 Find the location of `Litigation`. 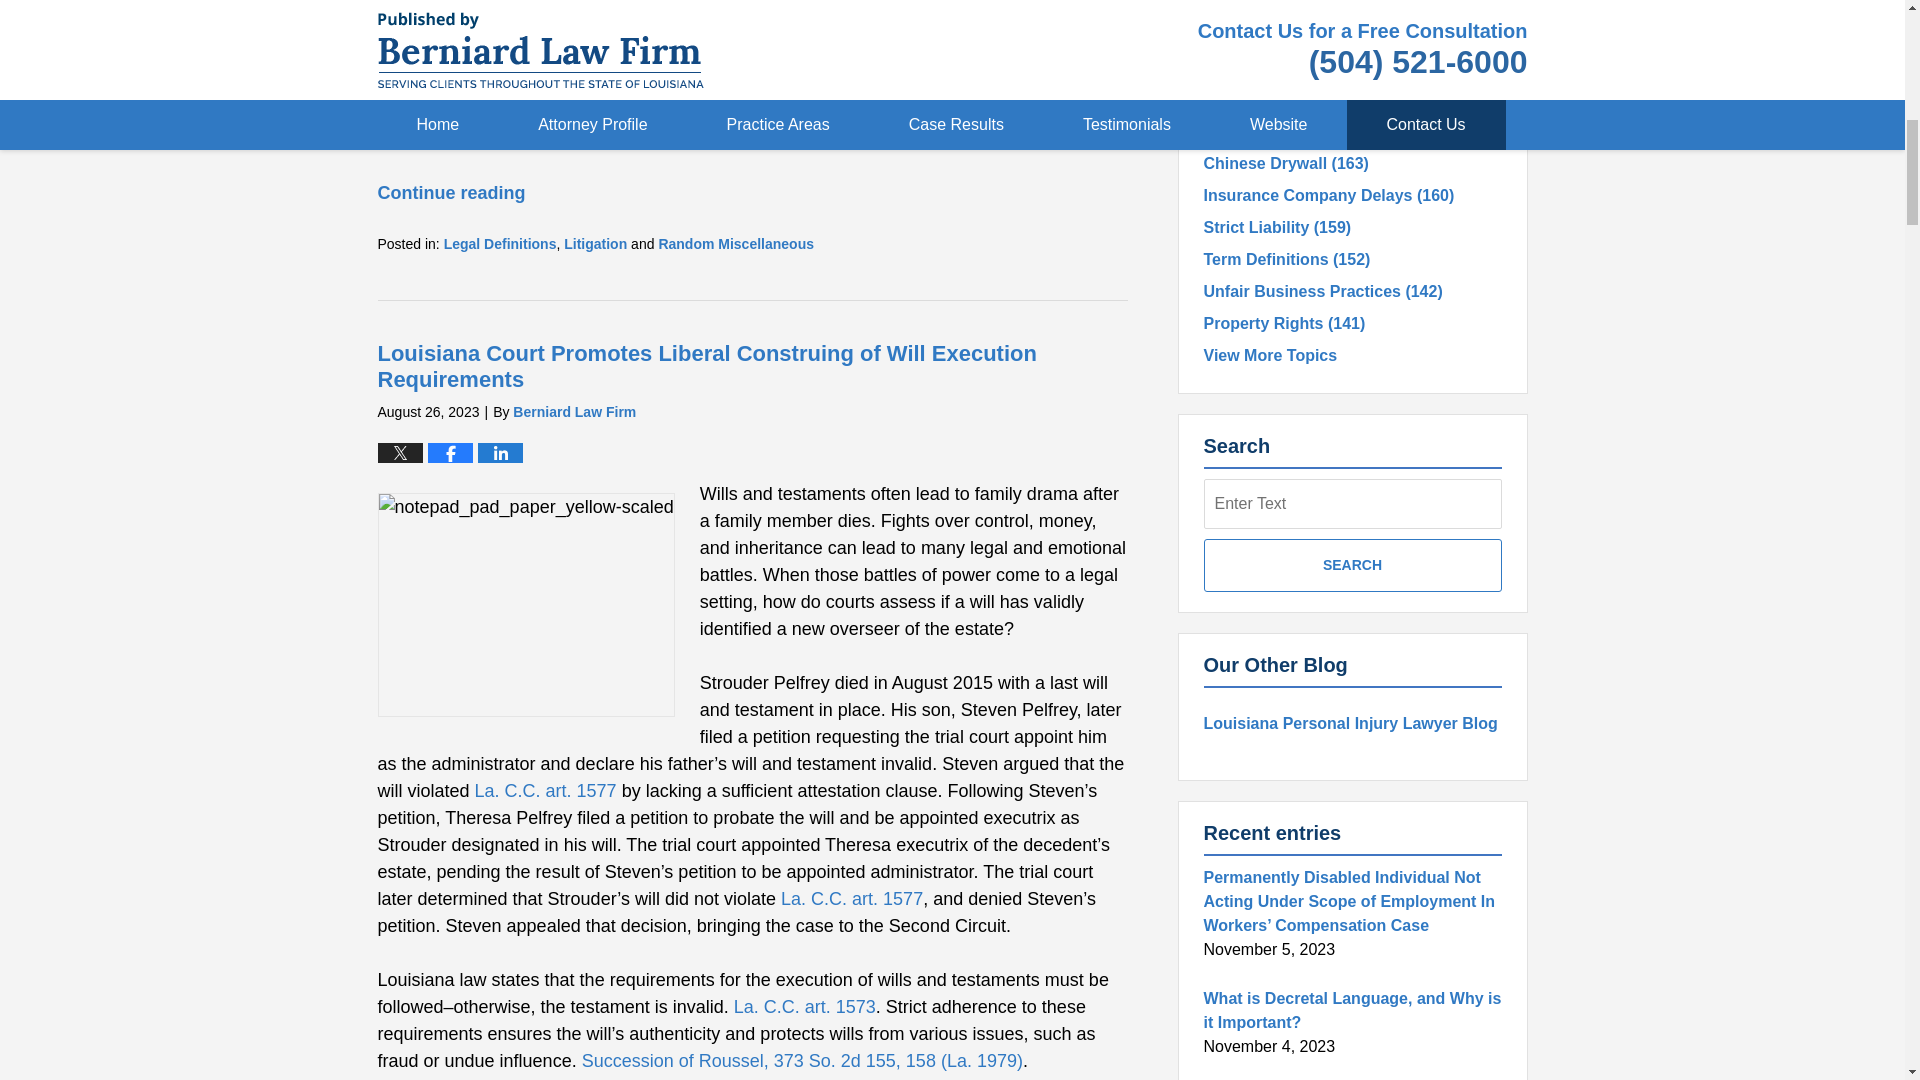

Litigation is located at coordinates (596, 244).